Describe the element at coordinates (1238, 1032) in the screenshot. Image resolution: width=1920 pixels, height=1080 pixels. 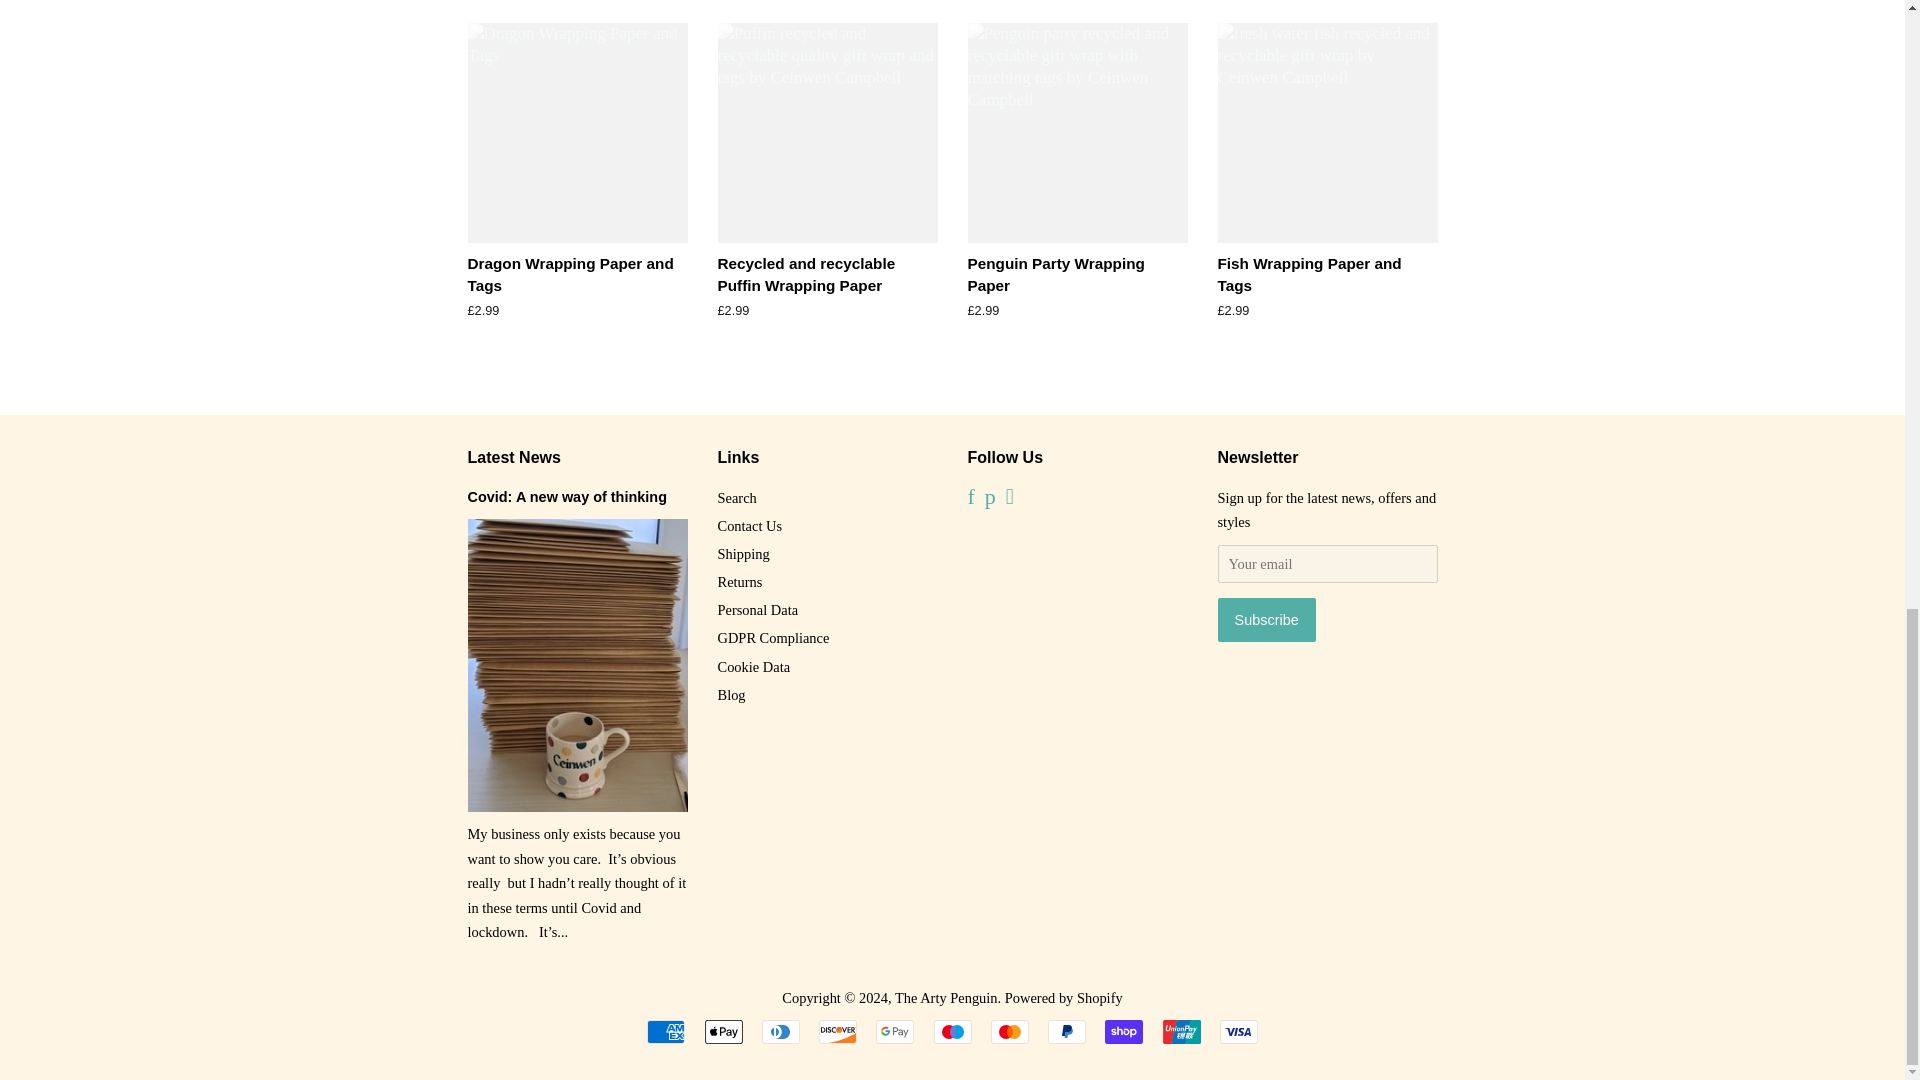
I see `Visa` at that location.